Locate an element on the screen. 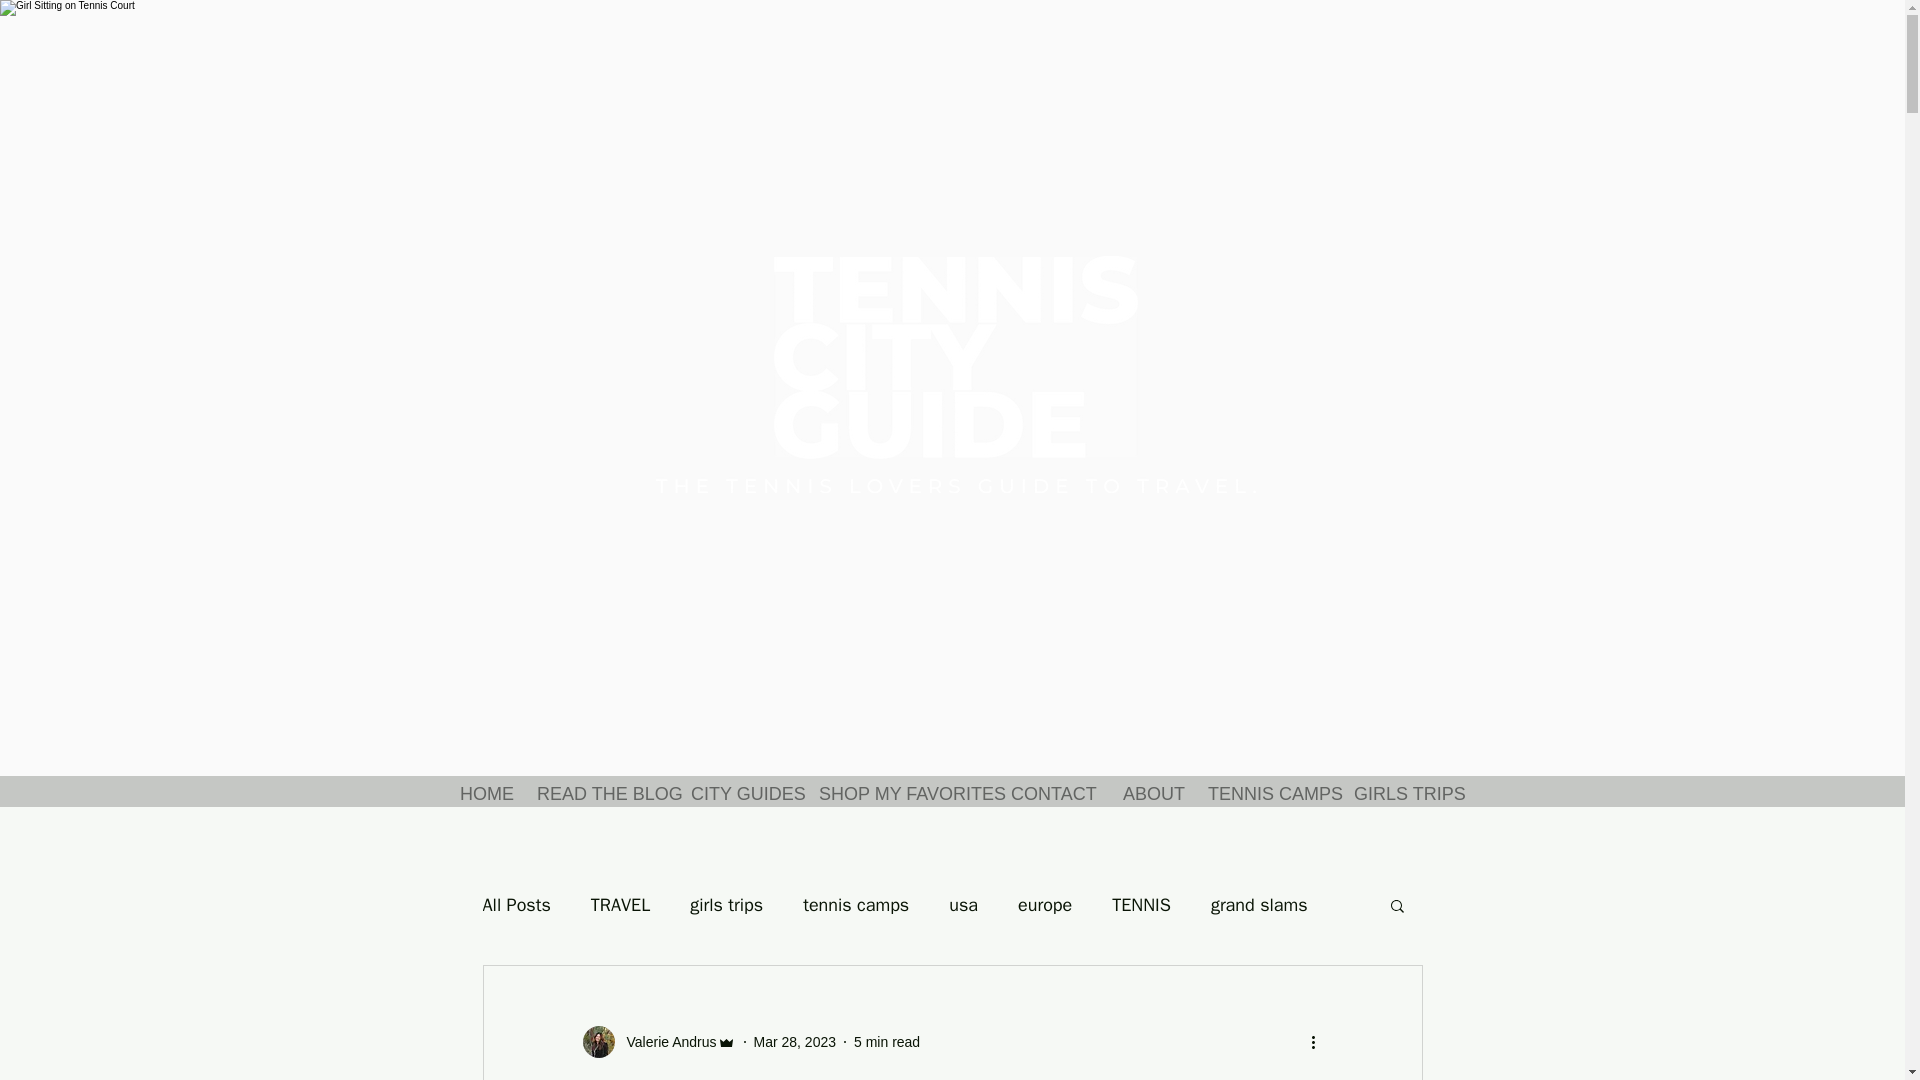 The image size is (1920, 1080). CONTACT is located at coordinates (1052, 793).